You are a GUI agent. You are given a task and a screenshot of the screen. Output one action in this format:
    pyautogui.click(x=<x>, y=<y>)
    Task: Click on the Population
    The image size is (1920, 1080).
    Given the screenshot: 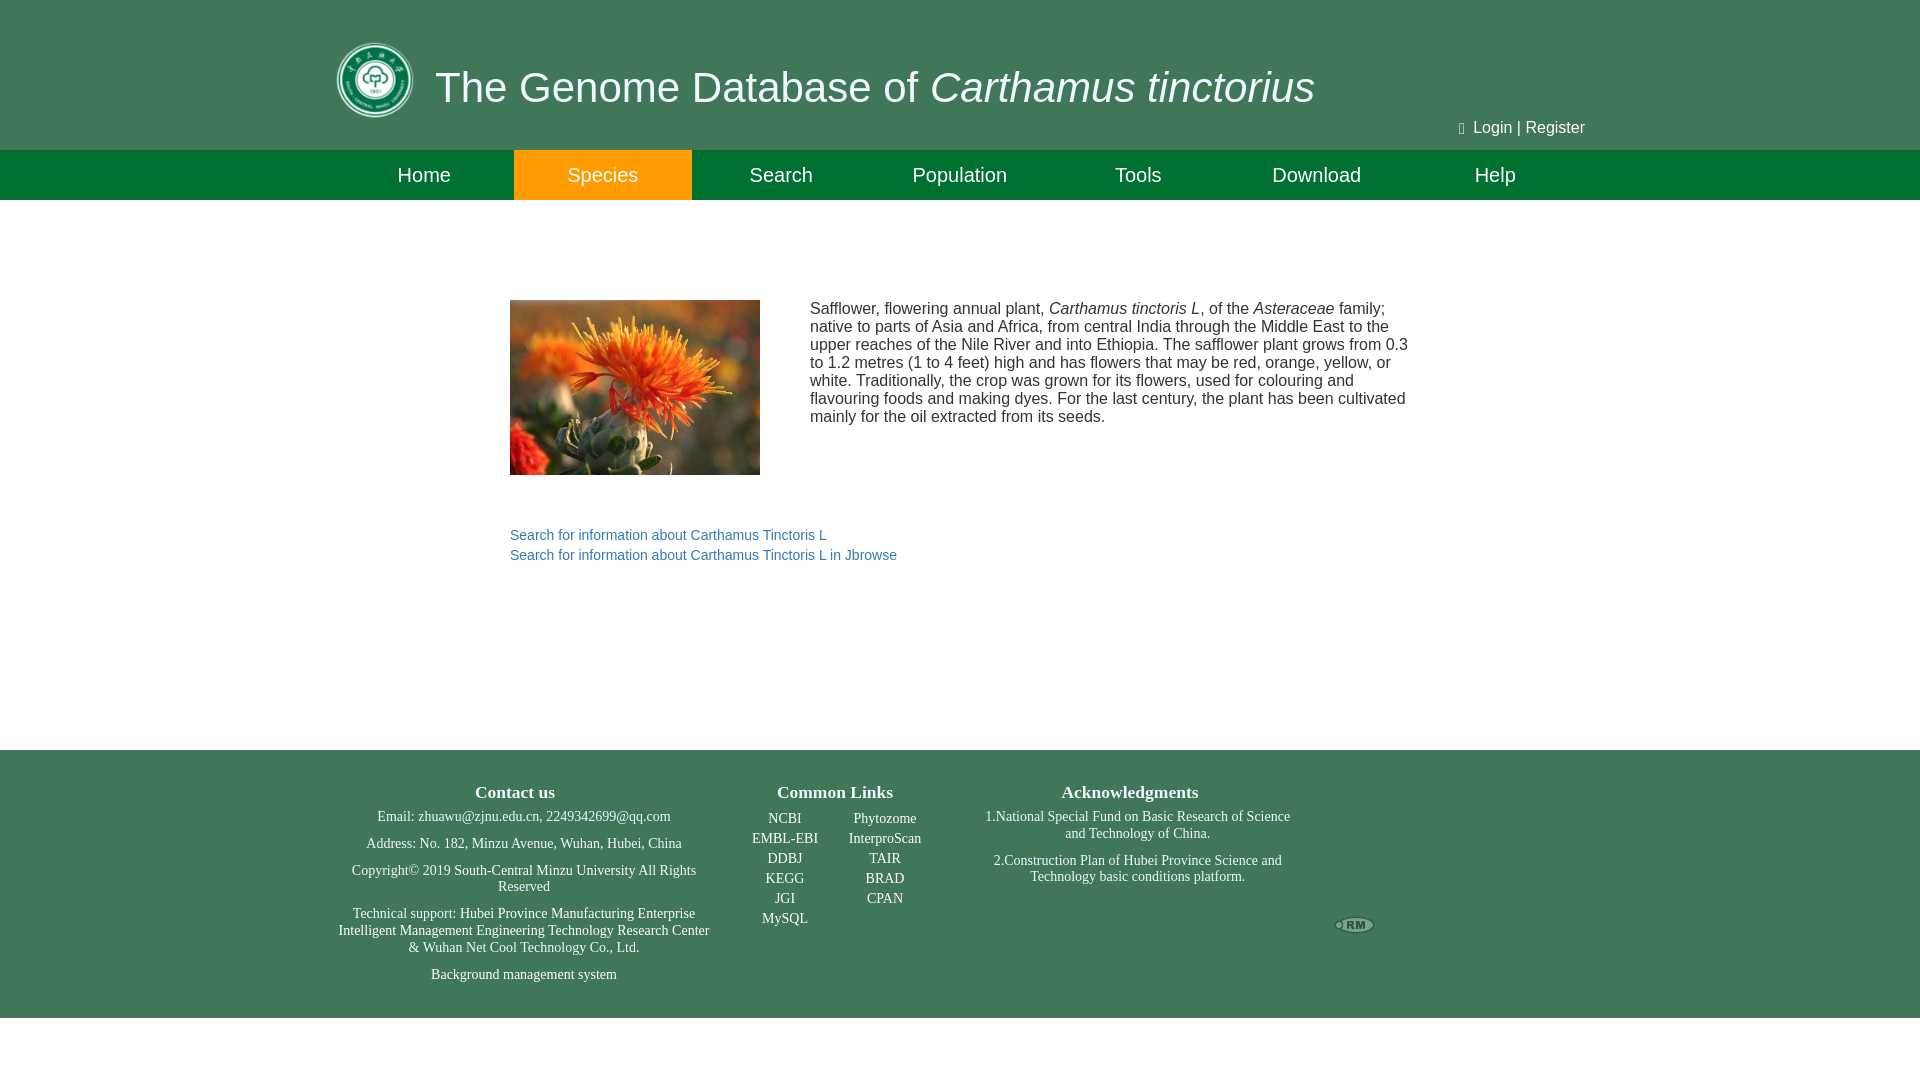 What is the action you would take?
    pyautogui.click(x=958, y=174)
    